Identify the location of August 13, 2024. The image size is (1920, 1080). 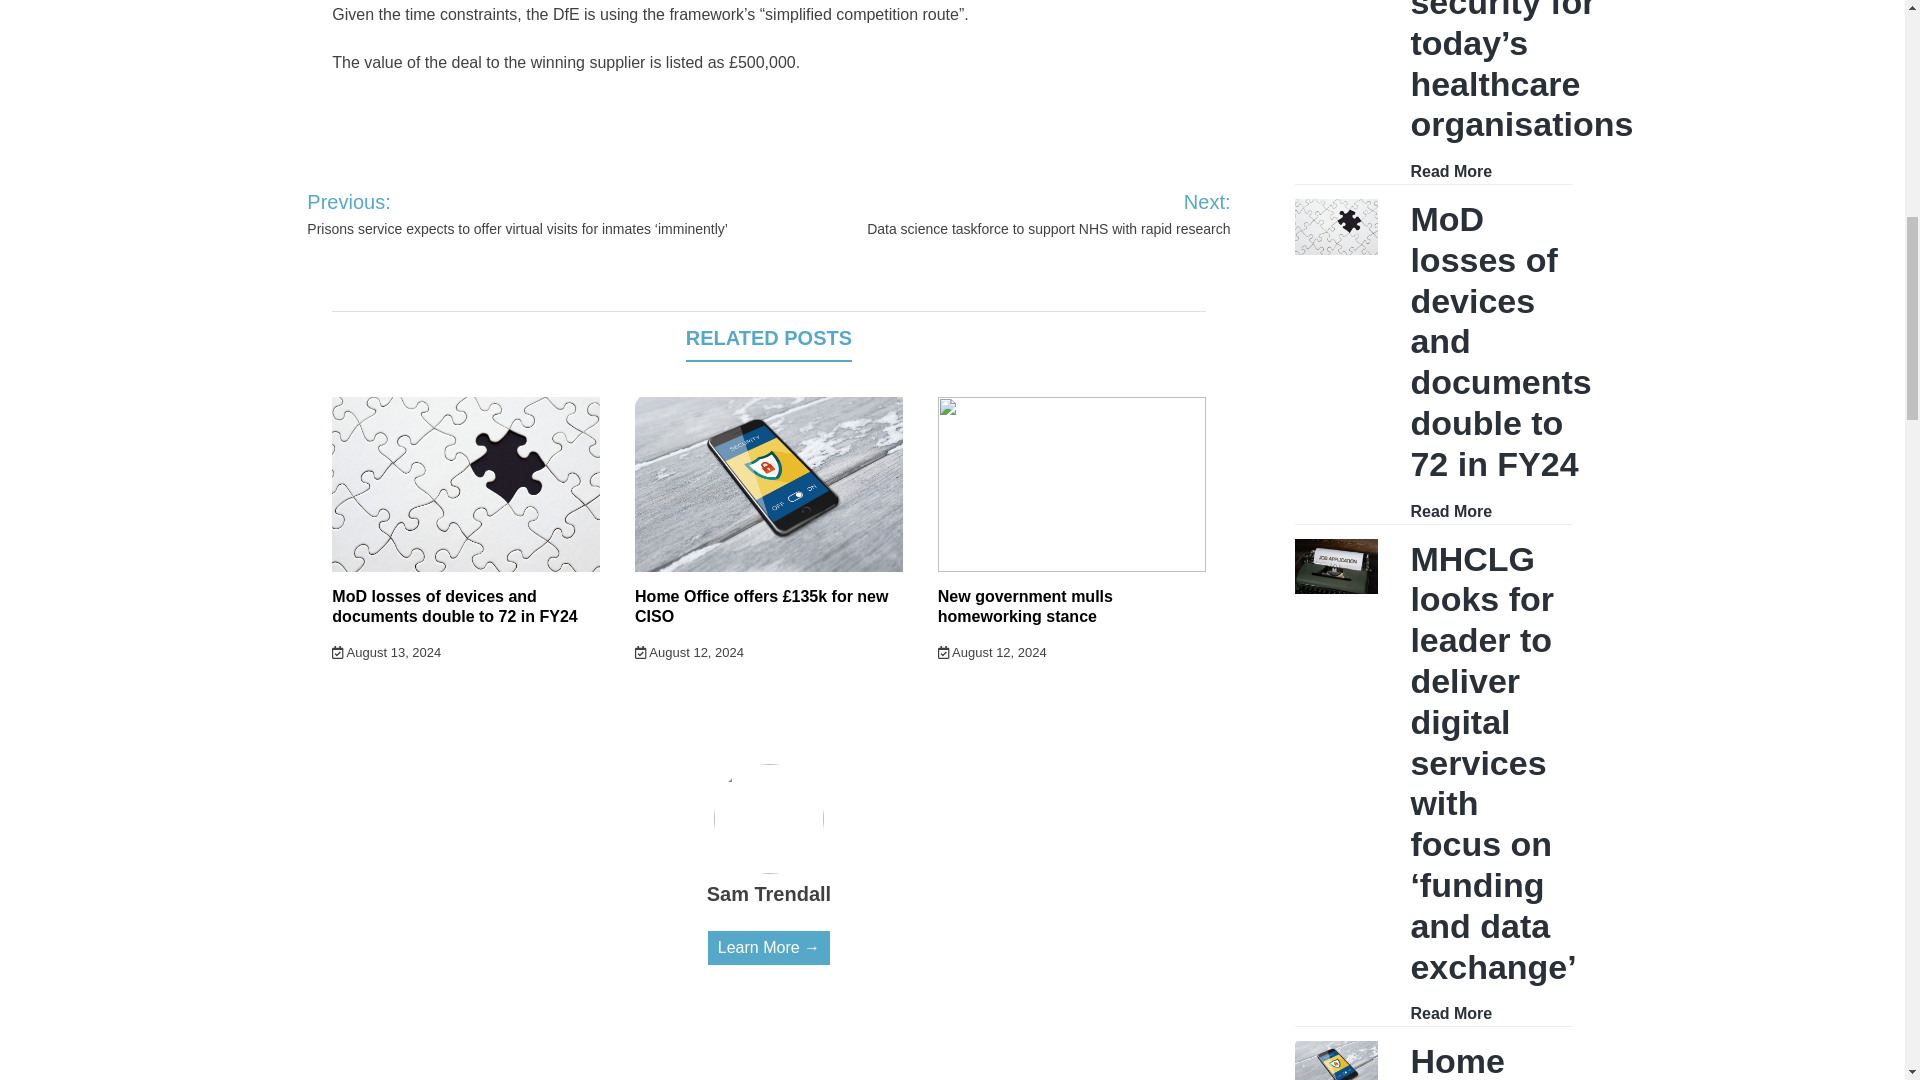
(386, 652).